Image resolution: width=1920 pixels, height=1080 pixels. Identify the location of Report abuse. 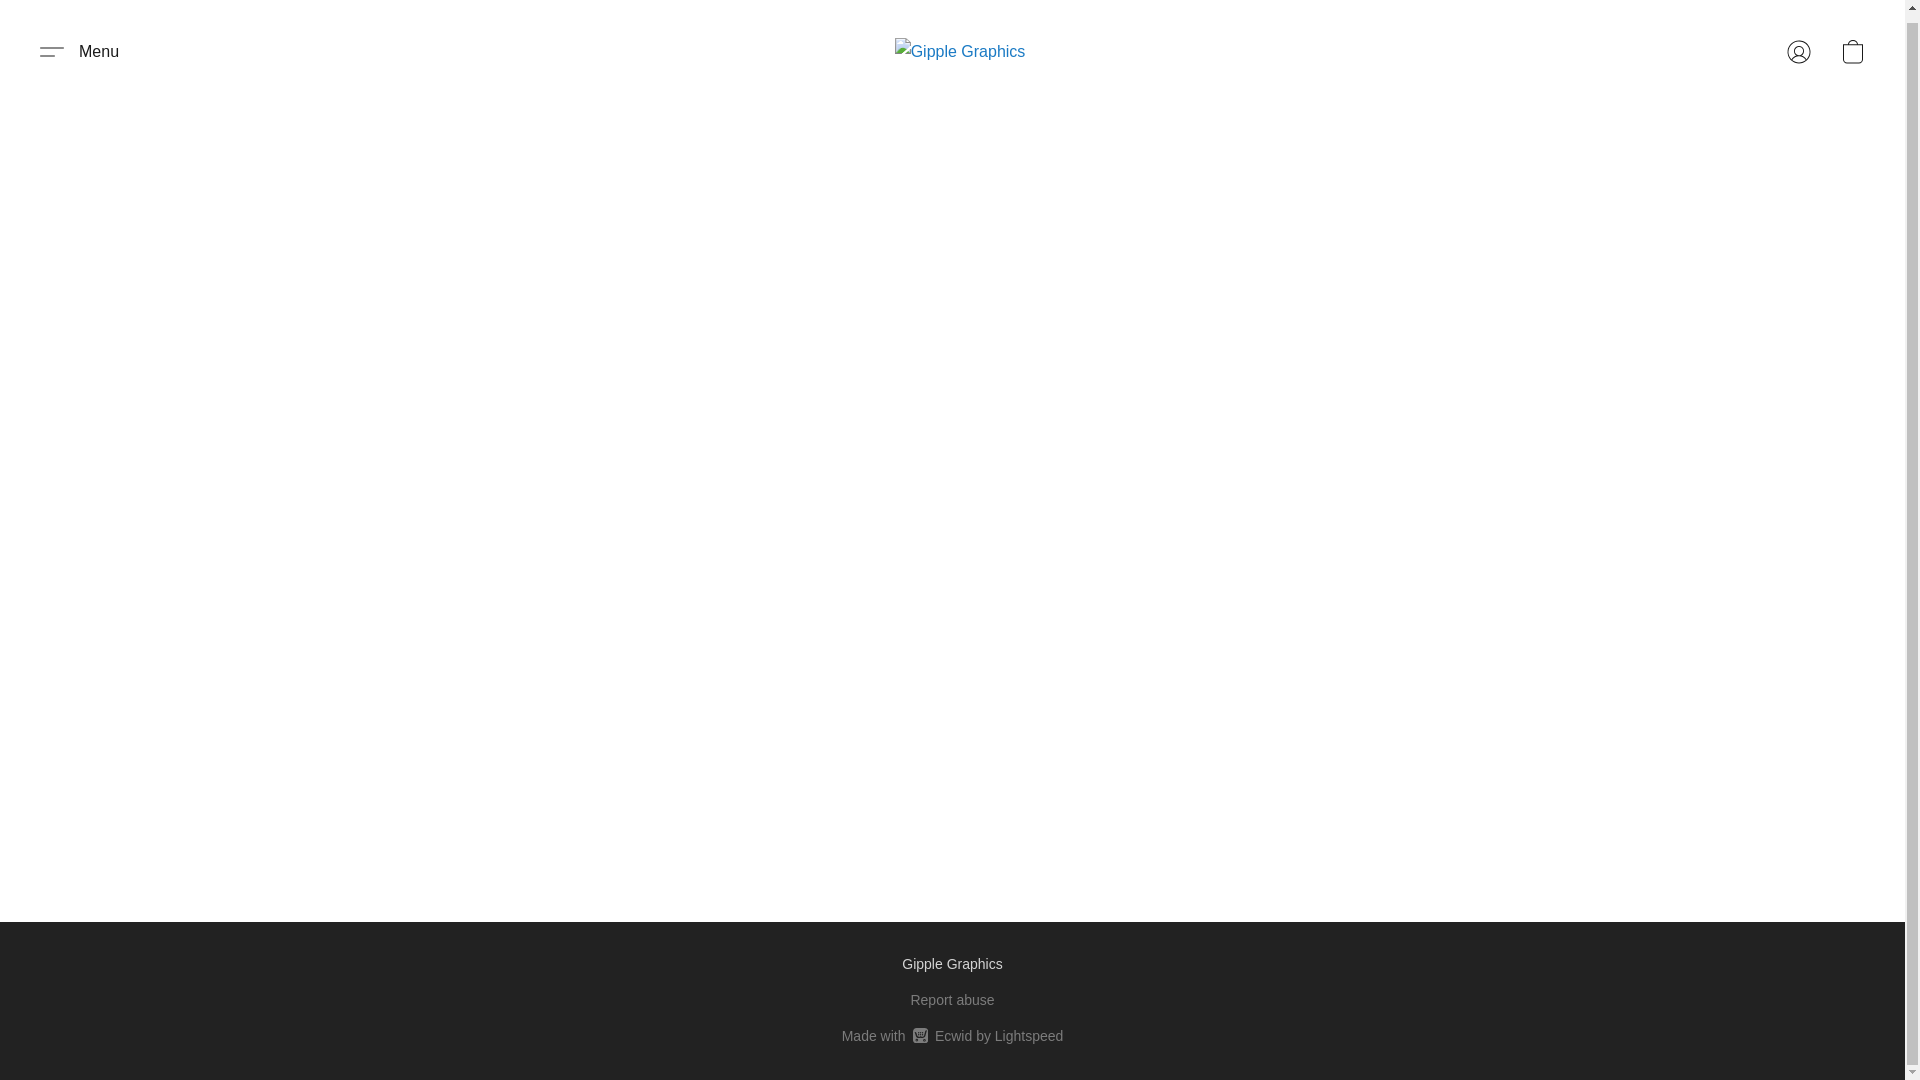
(1852, 52).